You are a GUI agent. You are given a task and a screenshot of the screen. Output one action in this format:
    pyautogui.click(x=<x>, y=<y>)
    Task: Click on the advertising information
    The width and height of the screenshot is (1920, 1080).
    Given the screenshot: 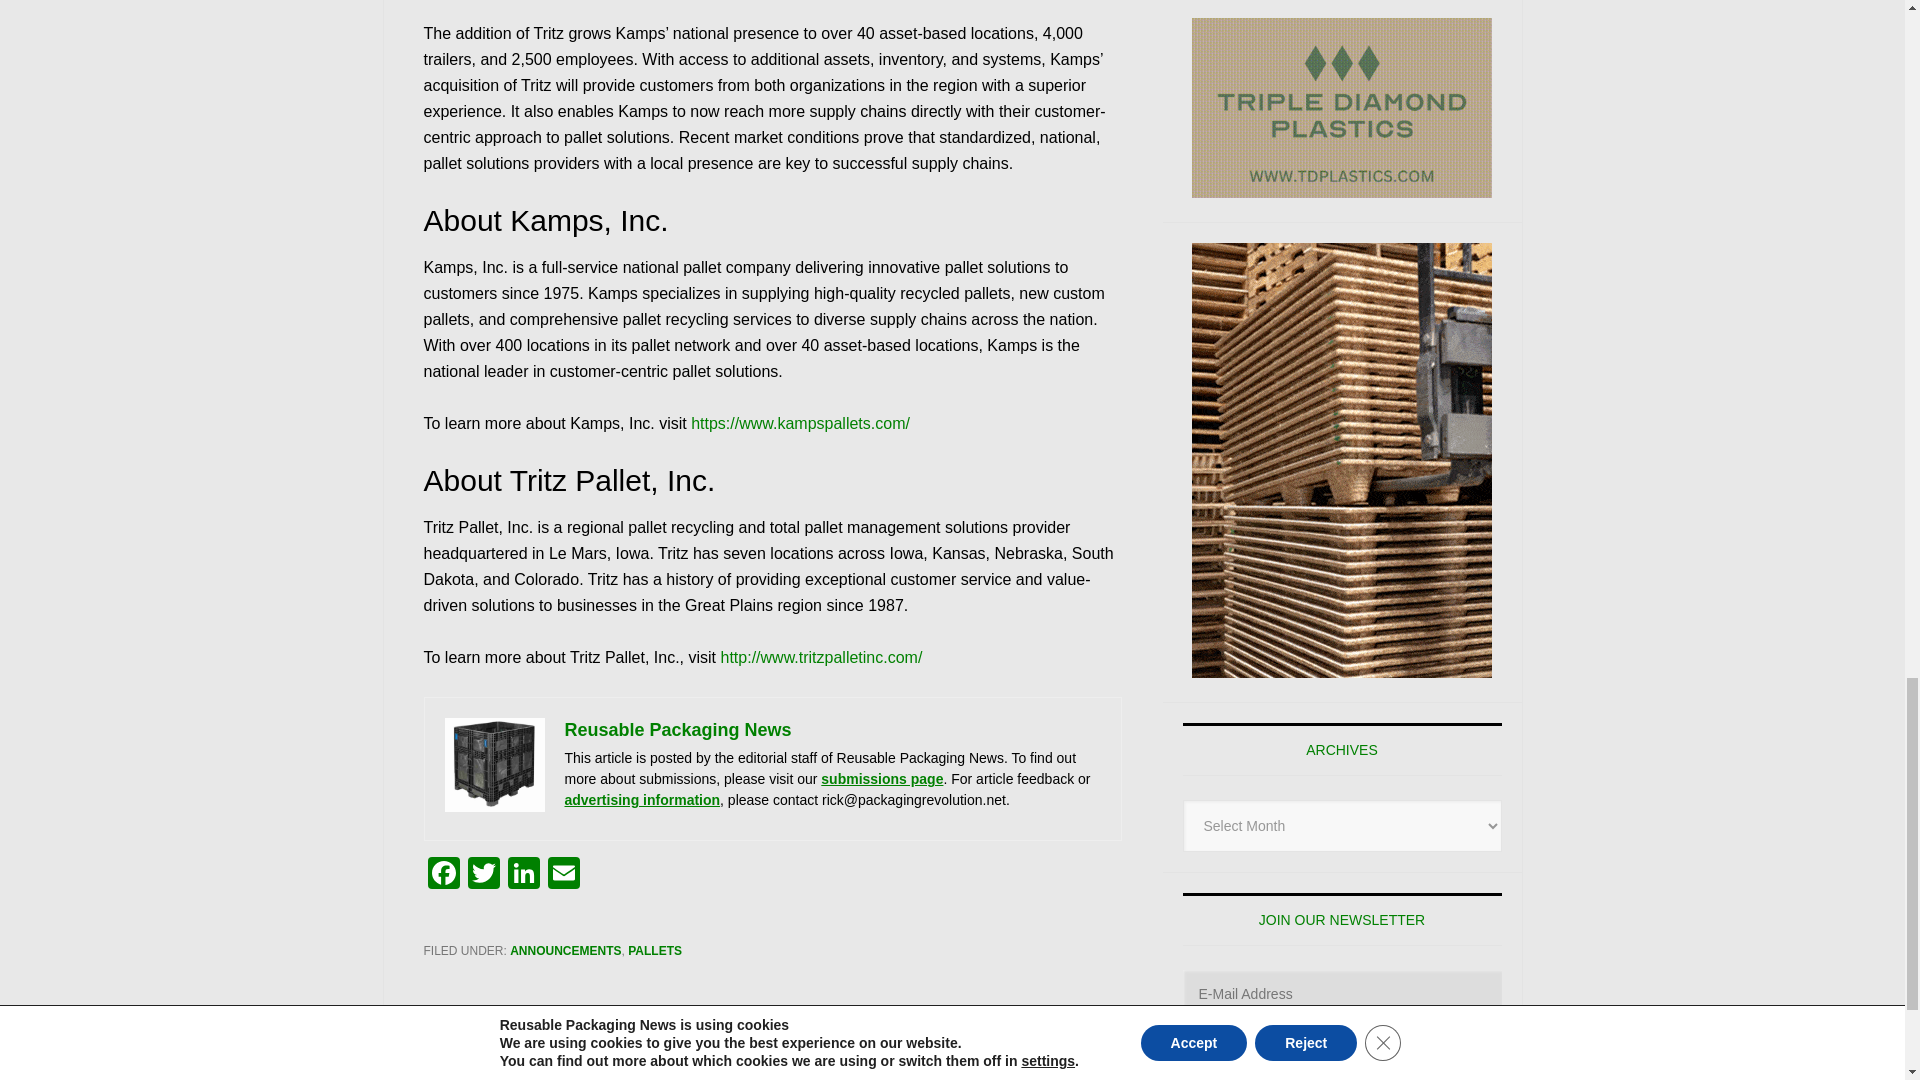 What is the action you would take?
    pyautogui.click(x=642, y=799)
    